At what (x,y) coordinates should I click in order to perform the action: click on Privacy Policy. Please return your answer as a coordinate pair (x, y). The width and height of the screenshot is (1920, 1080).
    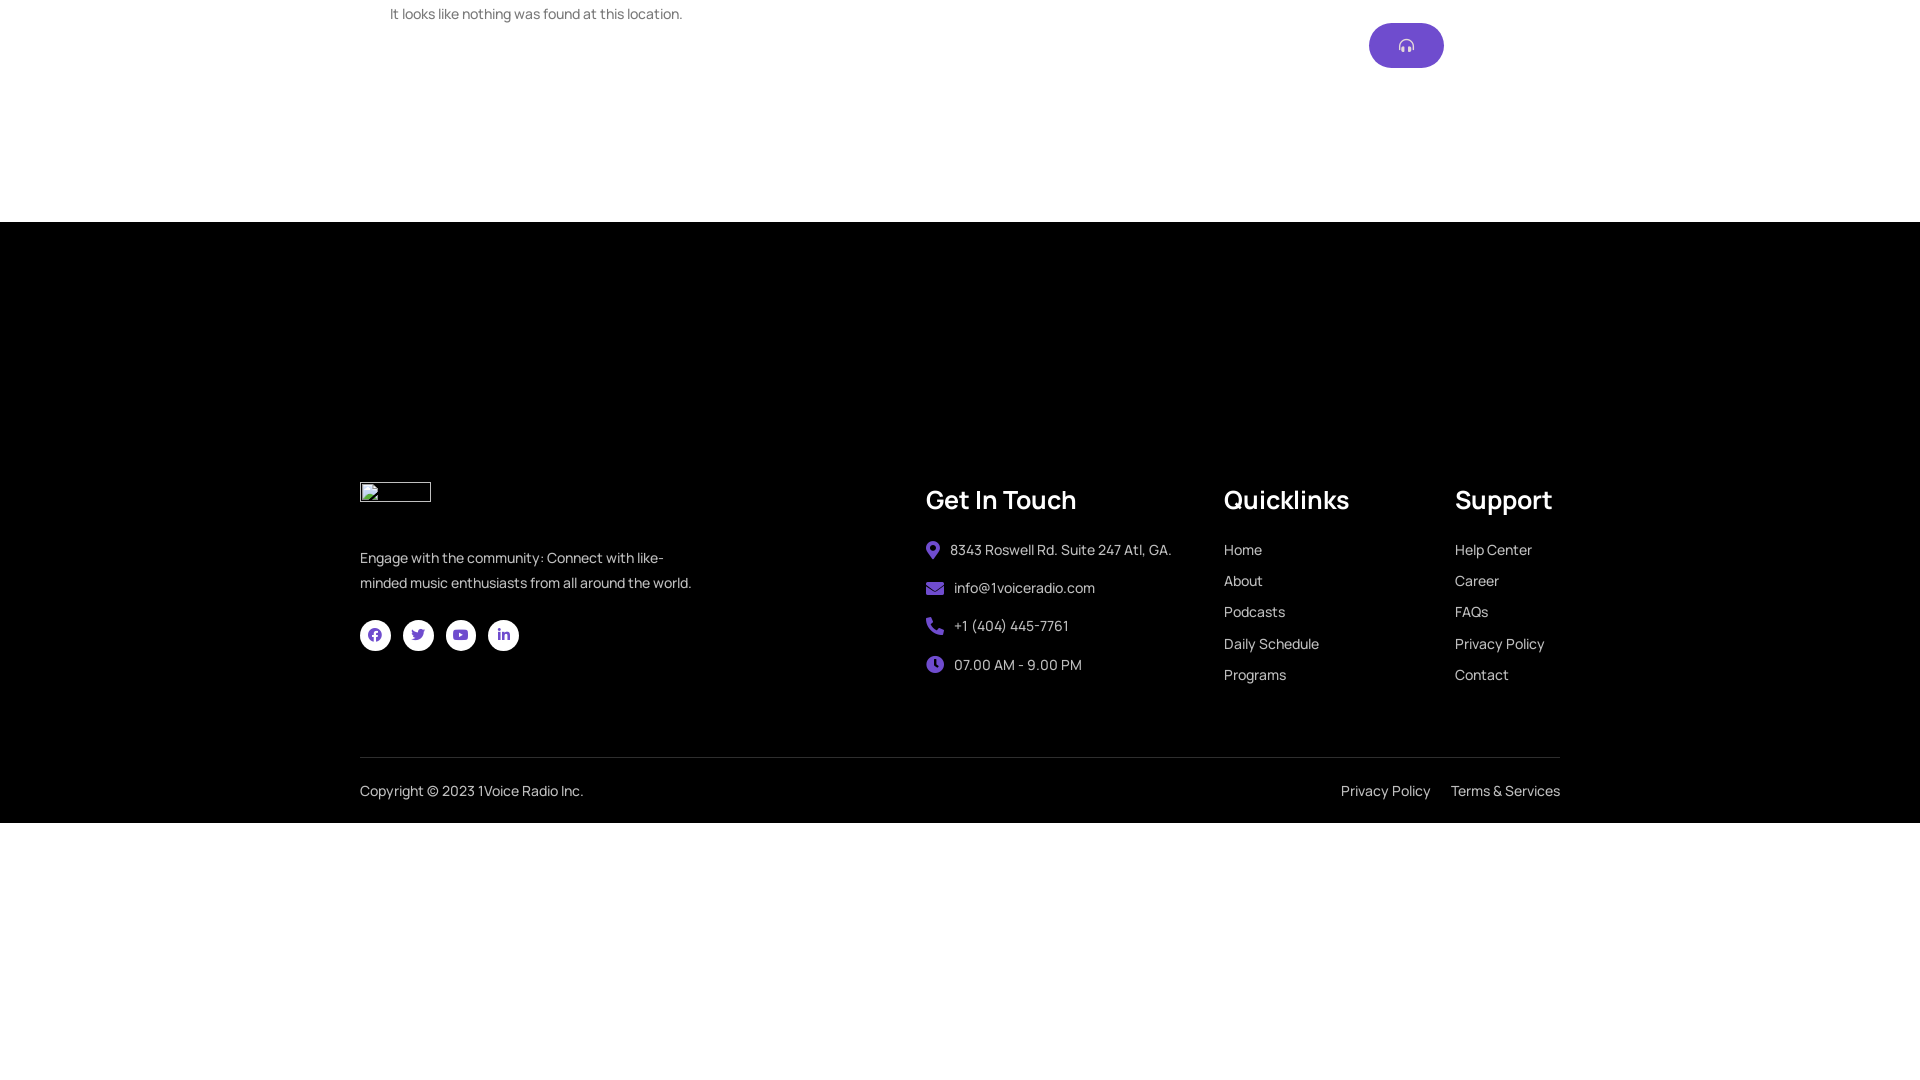
    Looking at the image, I should click on (1386, 790).